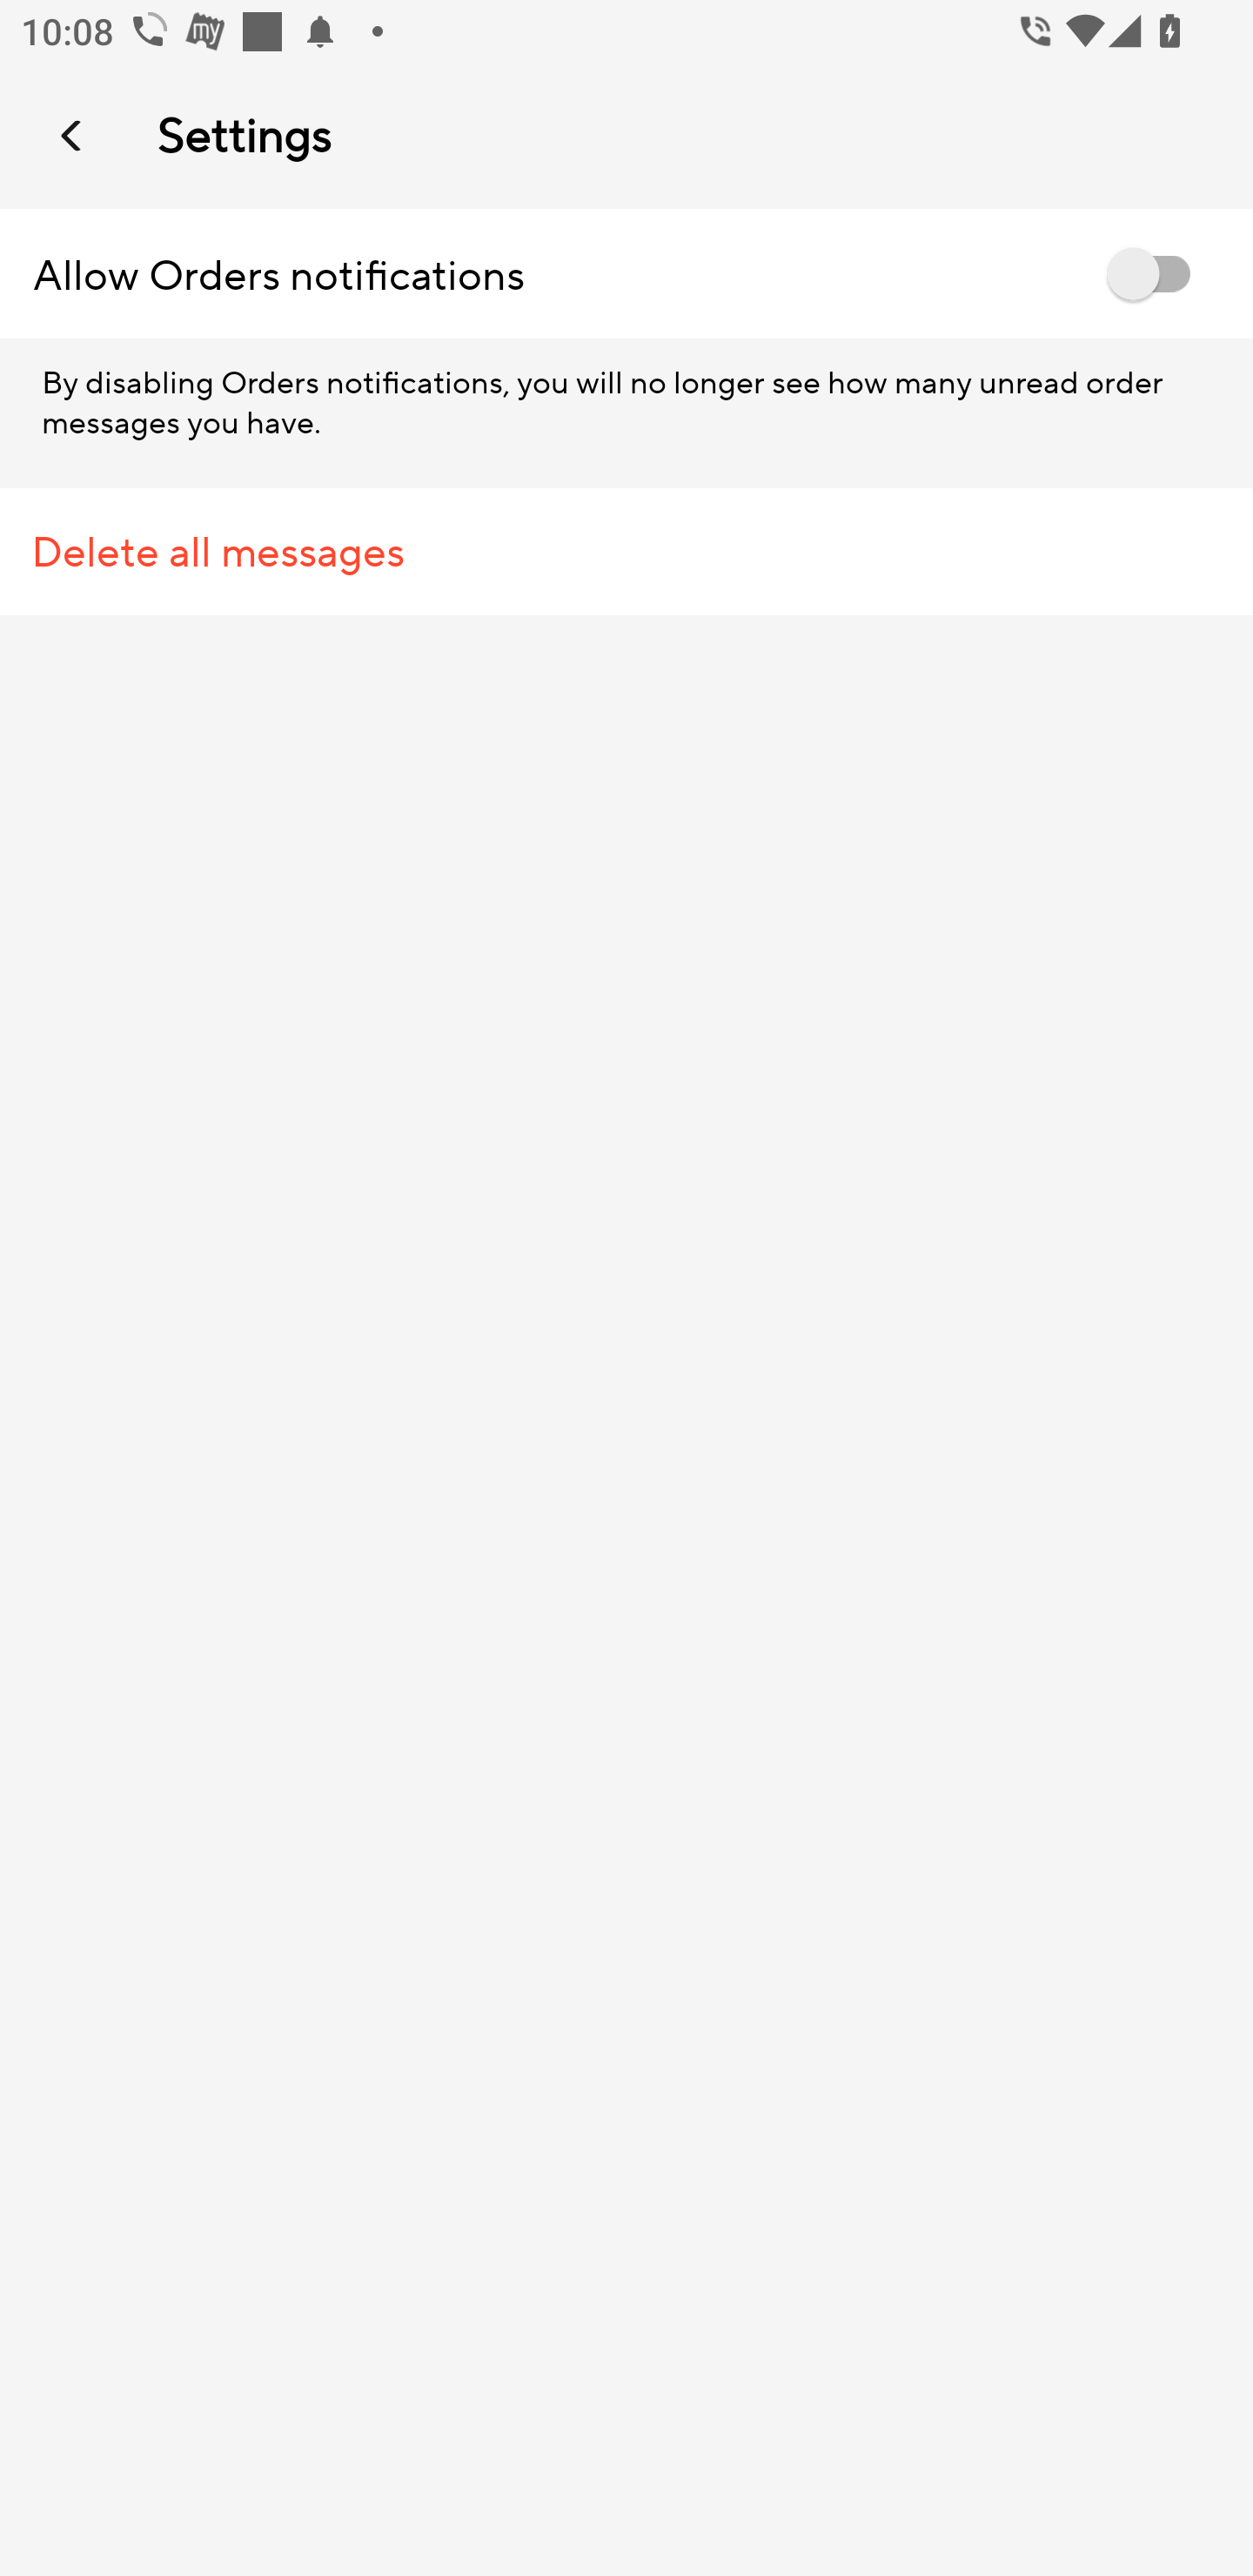  What do you see at coordinates (73, 135) in the screenshot?
I see `Navigate up` at bounding box center [73, 135].